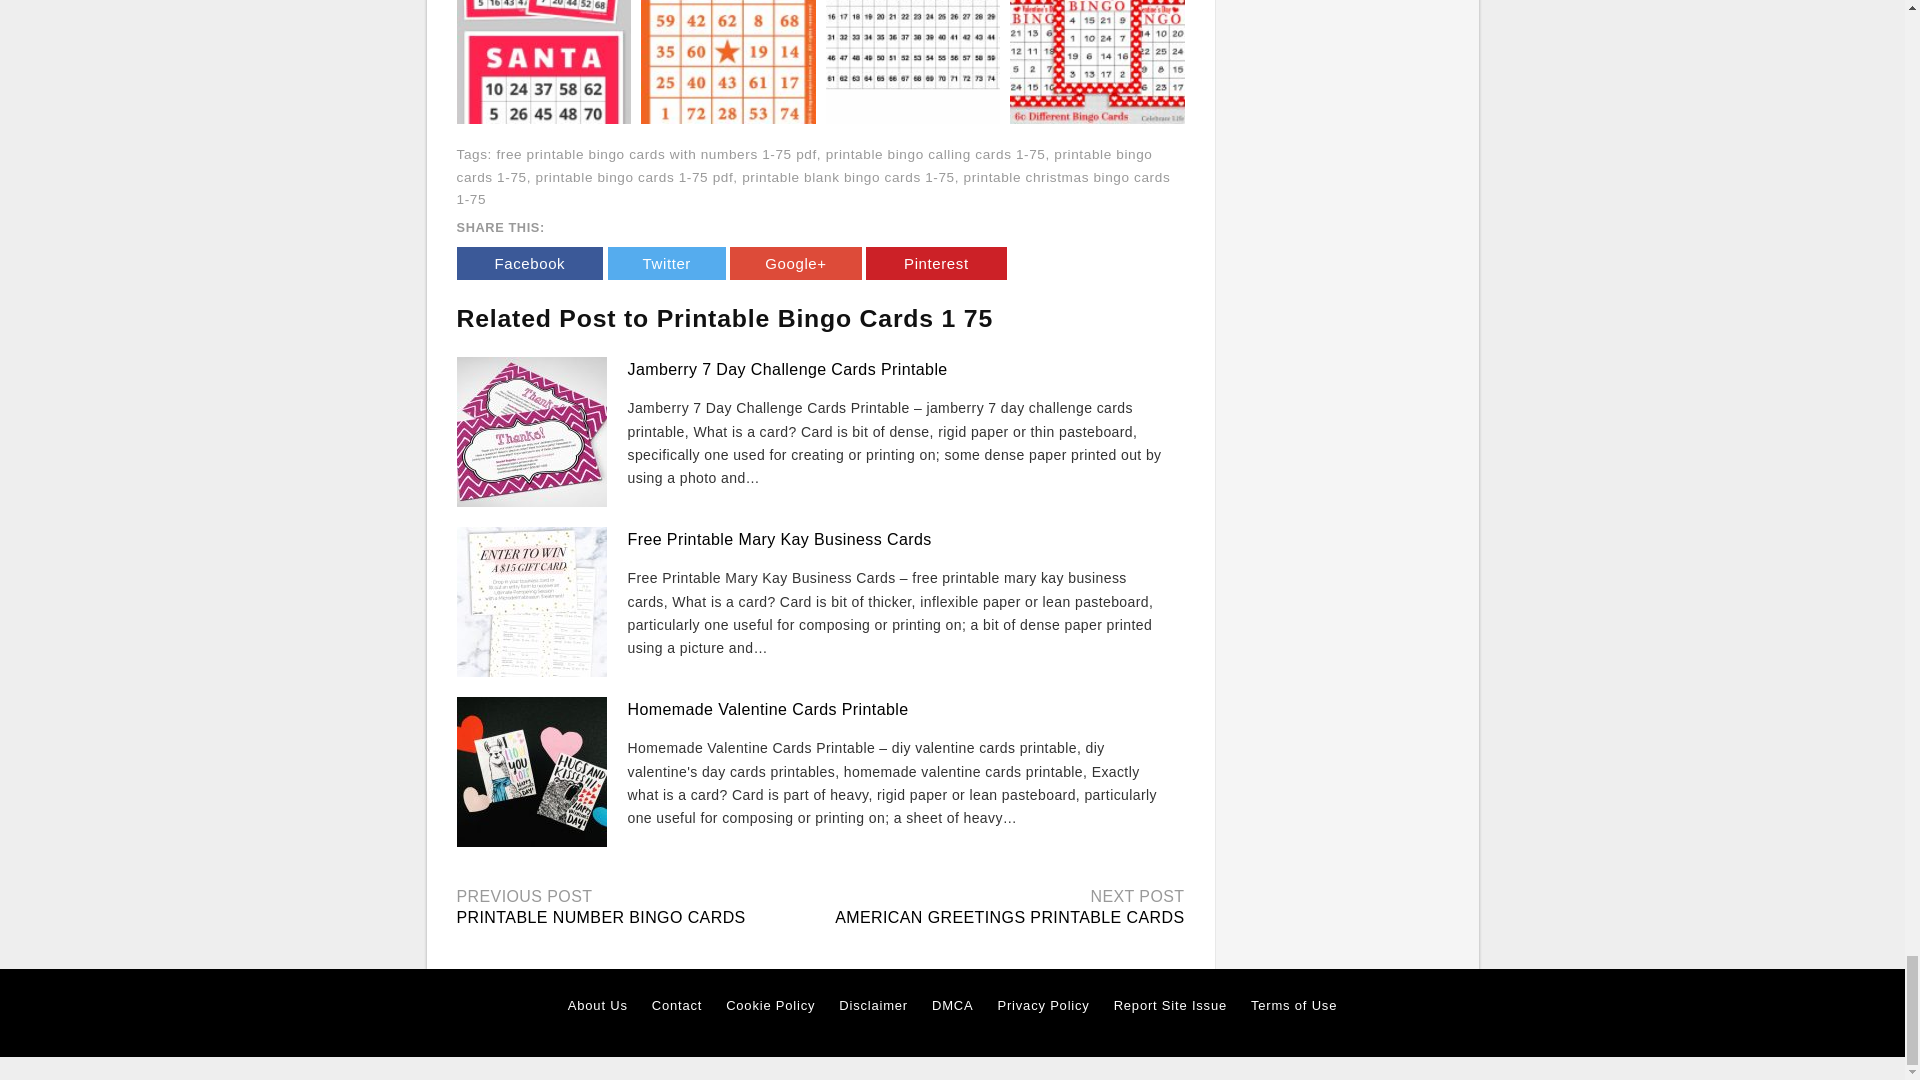 Image resolution: width=1920 pixels, height=1080 pixels. What do you see at coordinates (656, 154) in the screenshot?
I see `free printable bingo cards with numbers 1-75 pdf` at bounding box center [656, 154].